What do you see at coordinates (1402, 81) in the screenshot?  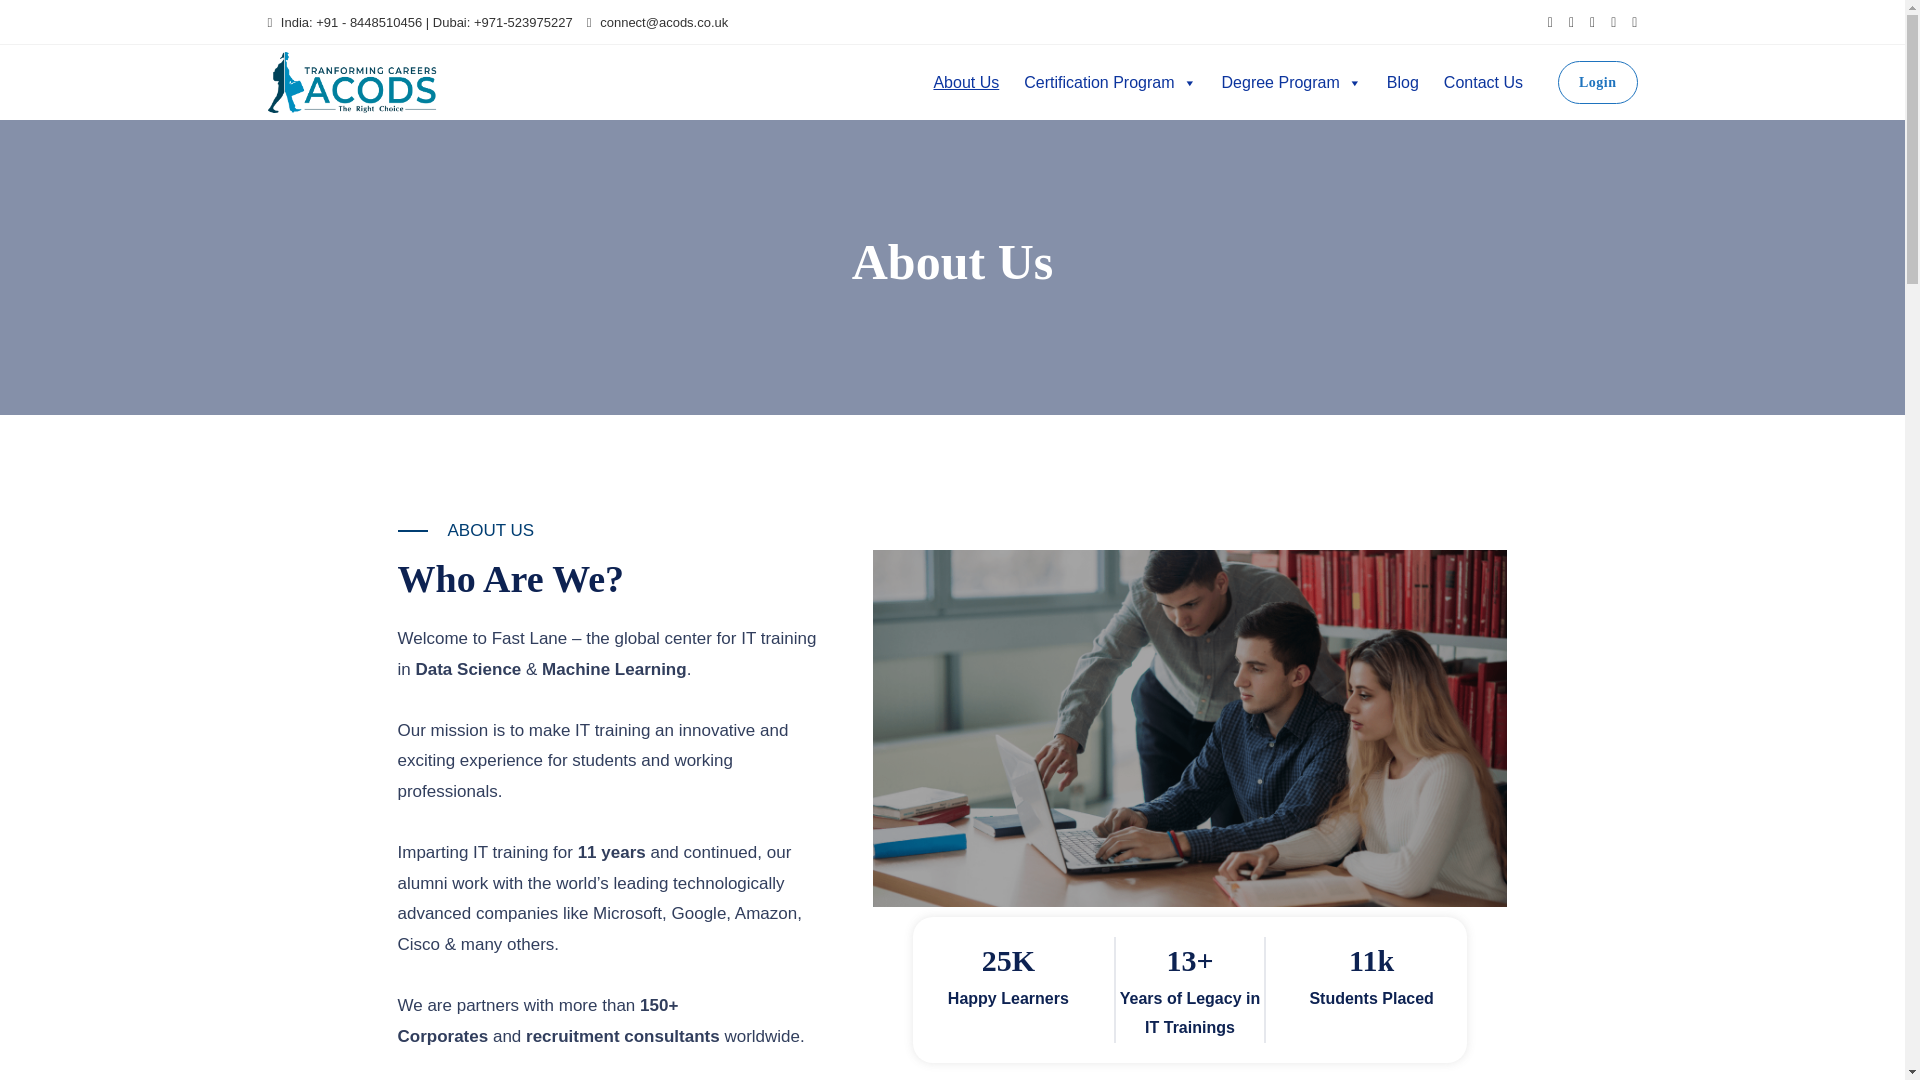 I see `Blog` at bounding box center [1402, 81].